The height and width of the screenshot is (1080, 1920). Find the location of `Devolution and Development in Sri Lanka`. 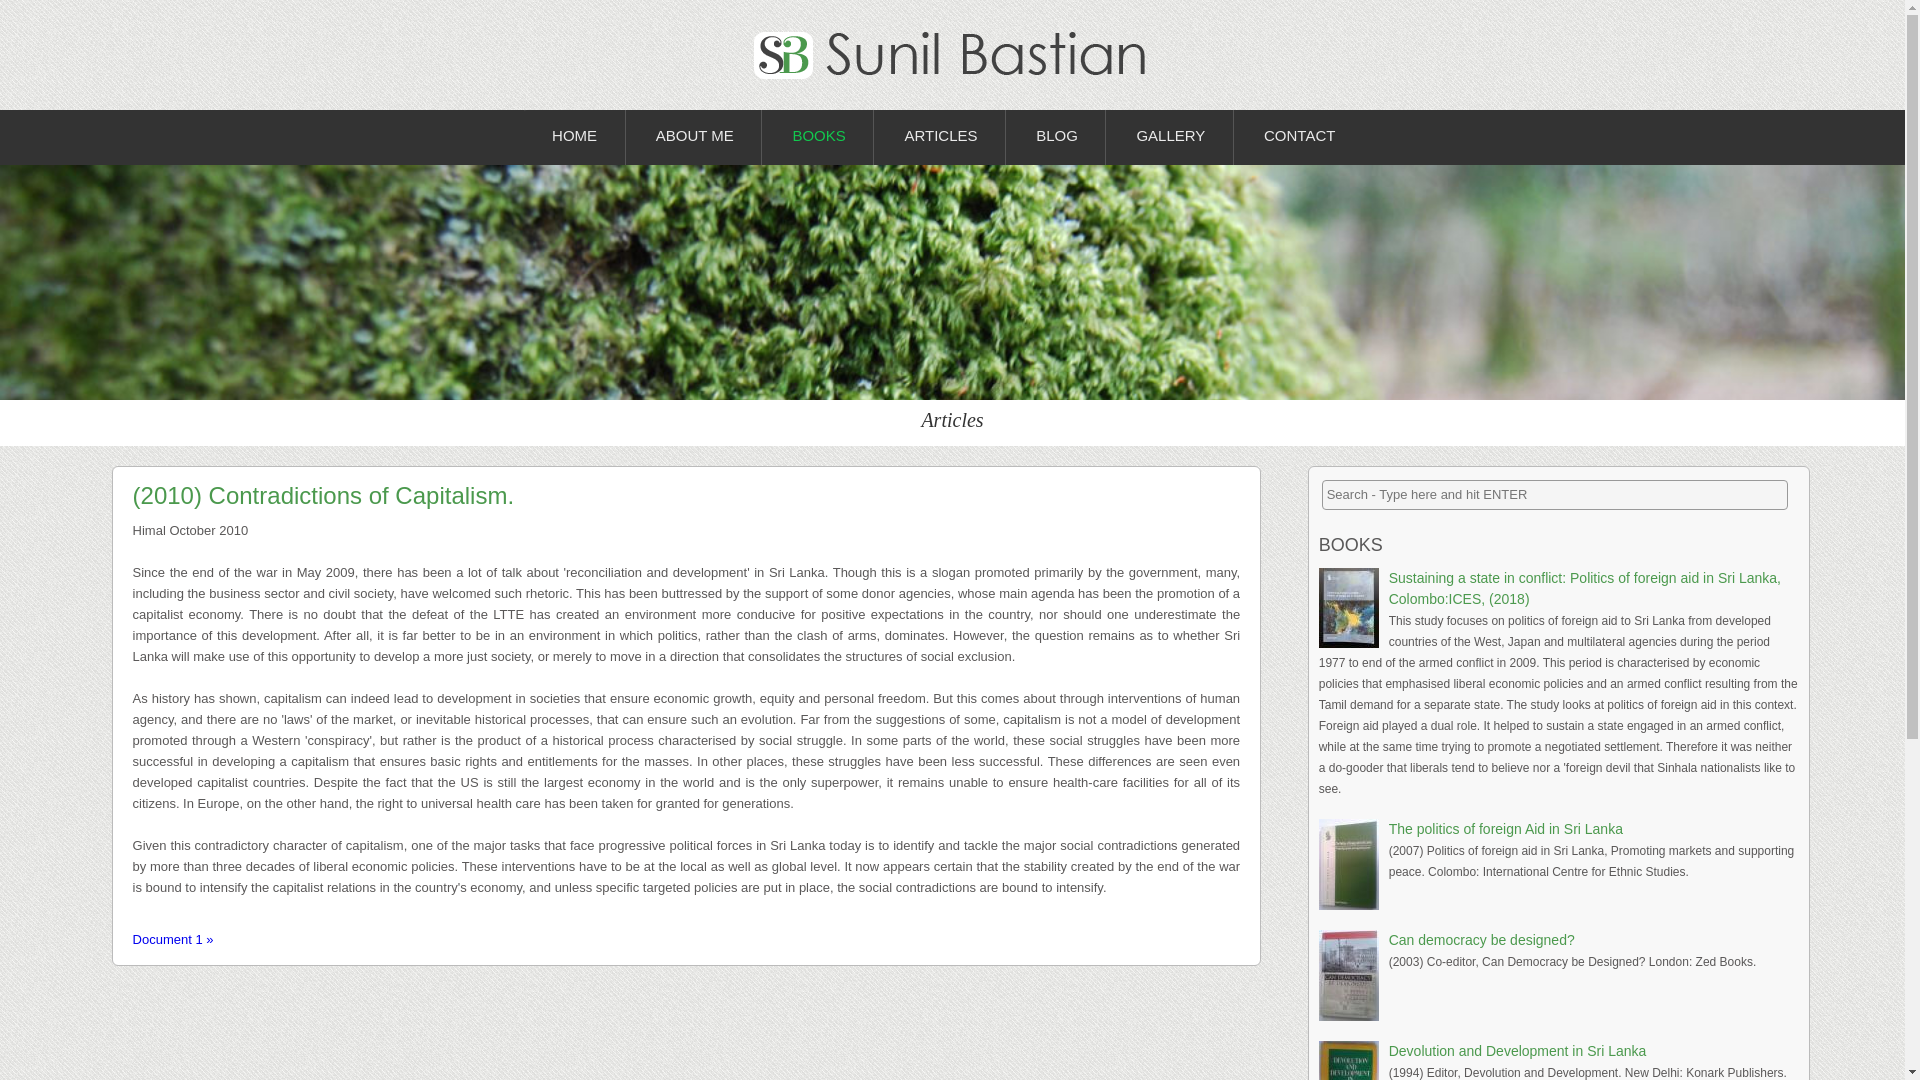

Devolution and Development in Sri Lanka is located at coordinates (1518, 1051).